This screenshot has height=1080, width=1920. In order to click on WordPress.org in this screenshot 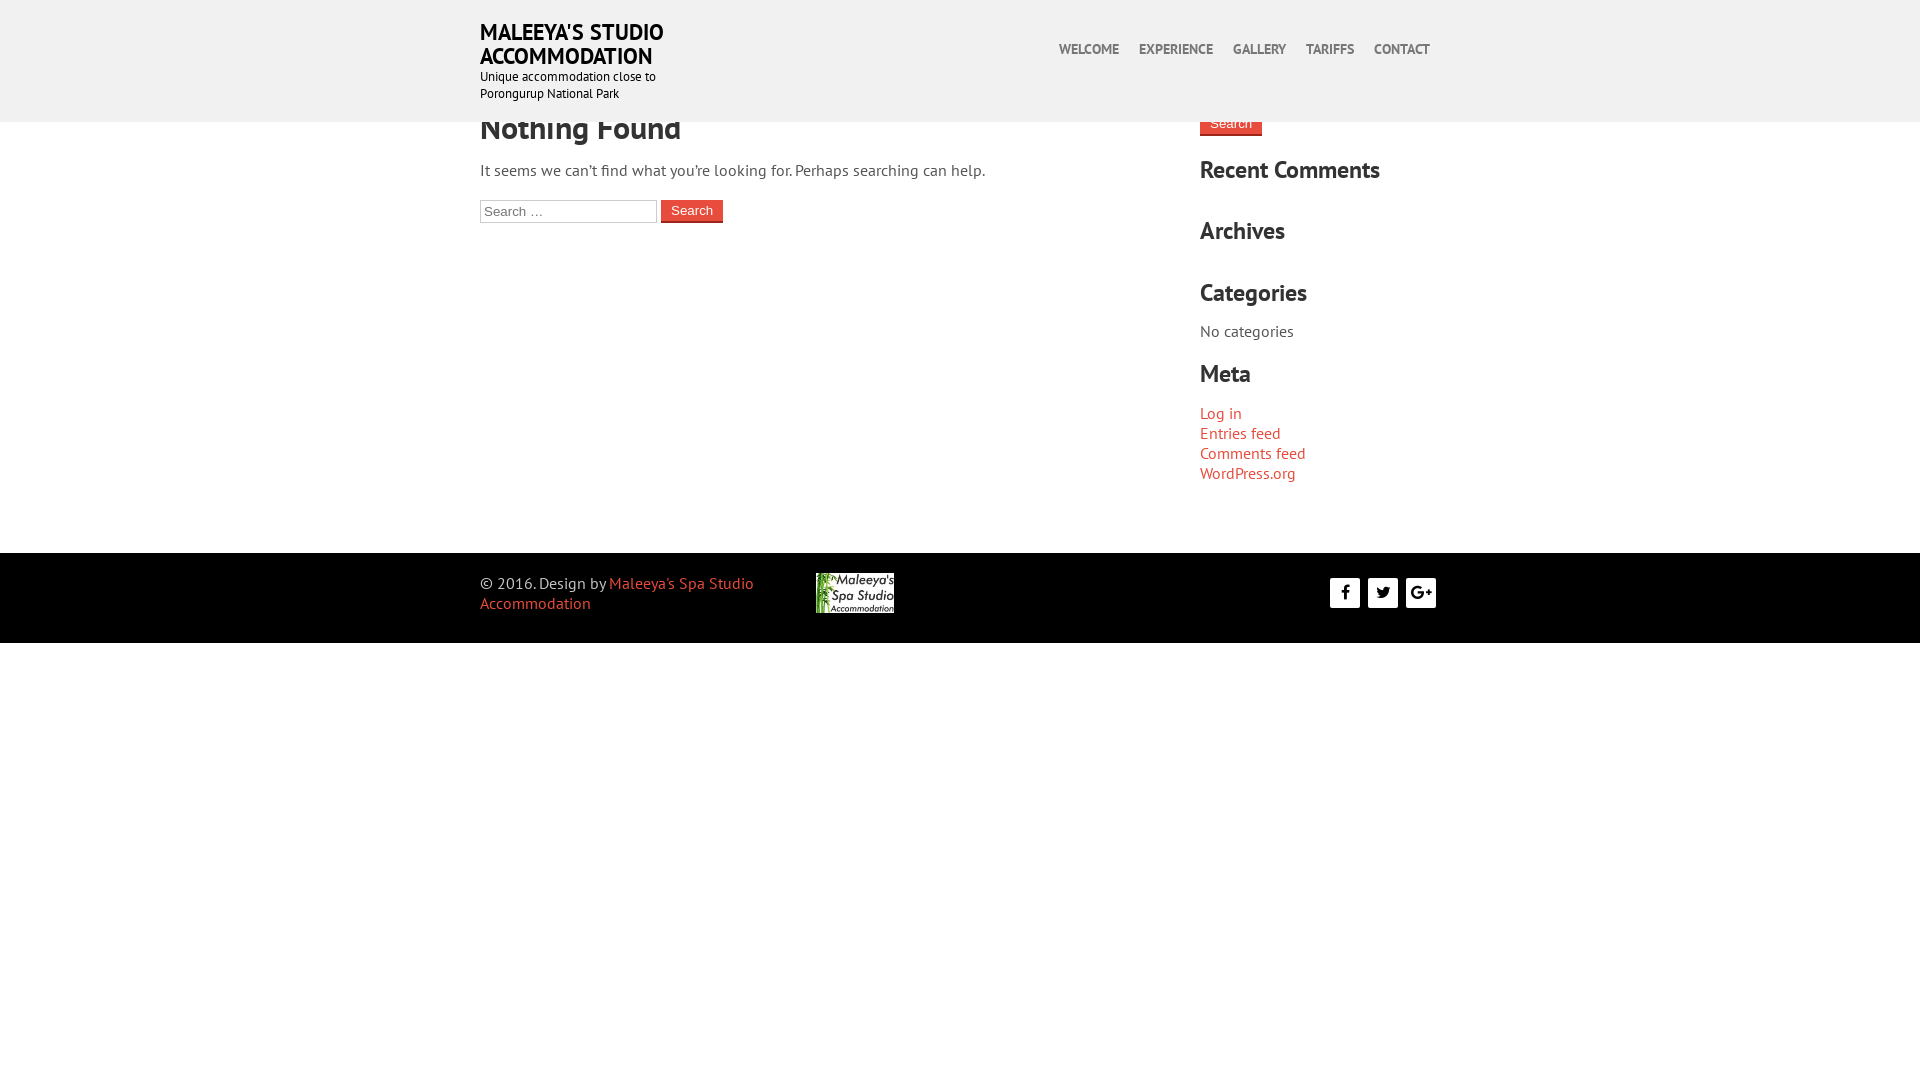, I will do `click(1248, 473)`.